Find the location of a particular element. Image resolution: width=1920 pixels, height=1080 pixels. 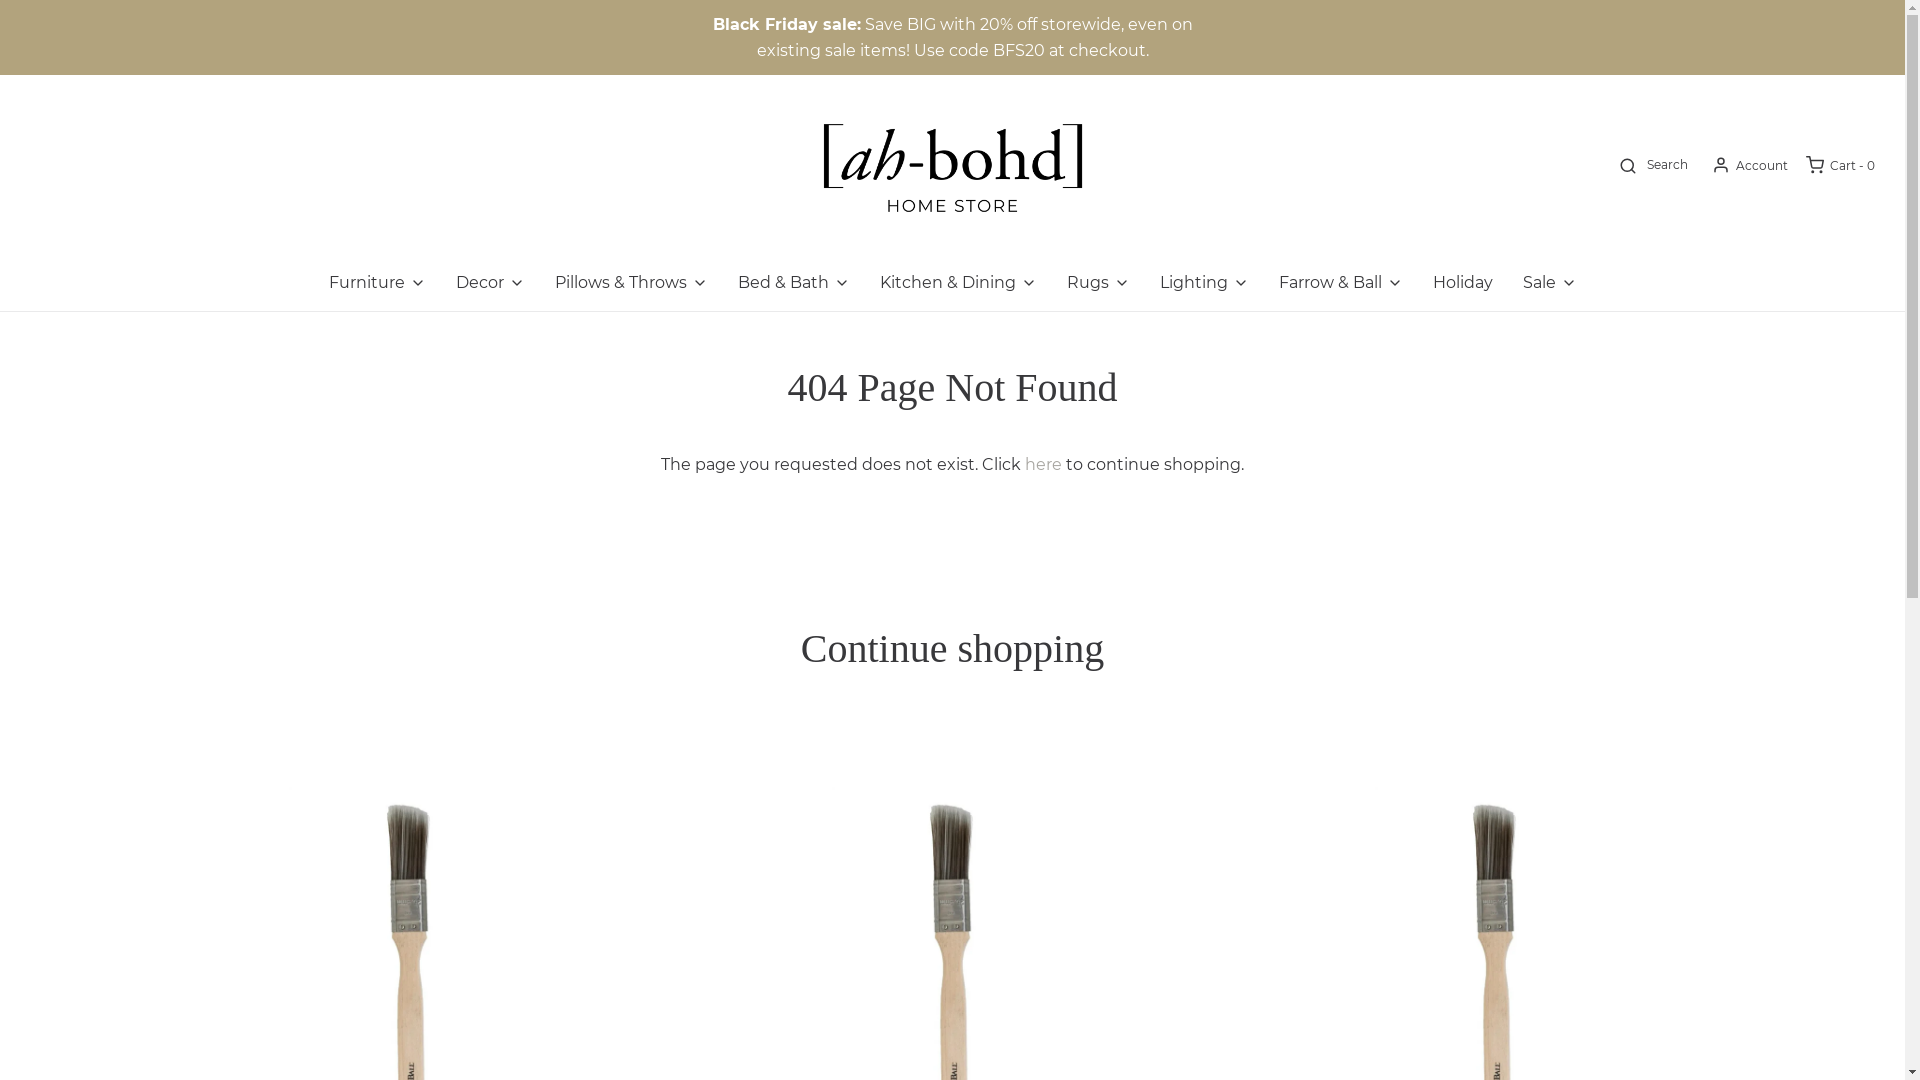

Bed & Bath is located at coordinates (794, 283).